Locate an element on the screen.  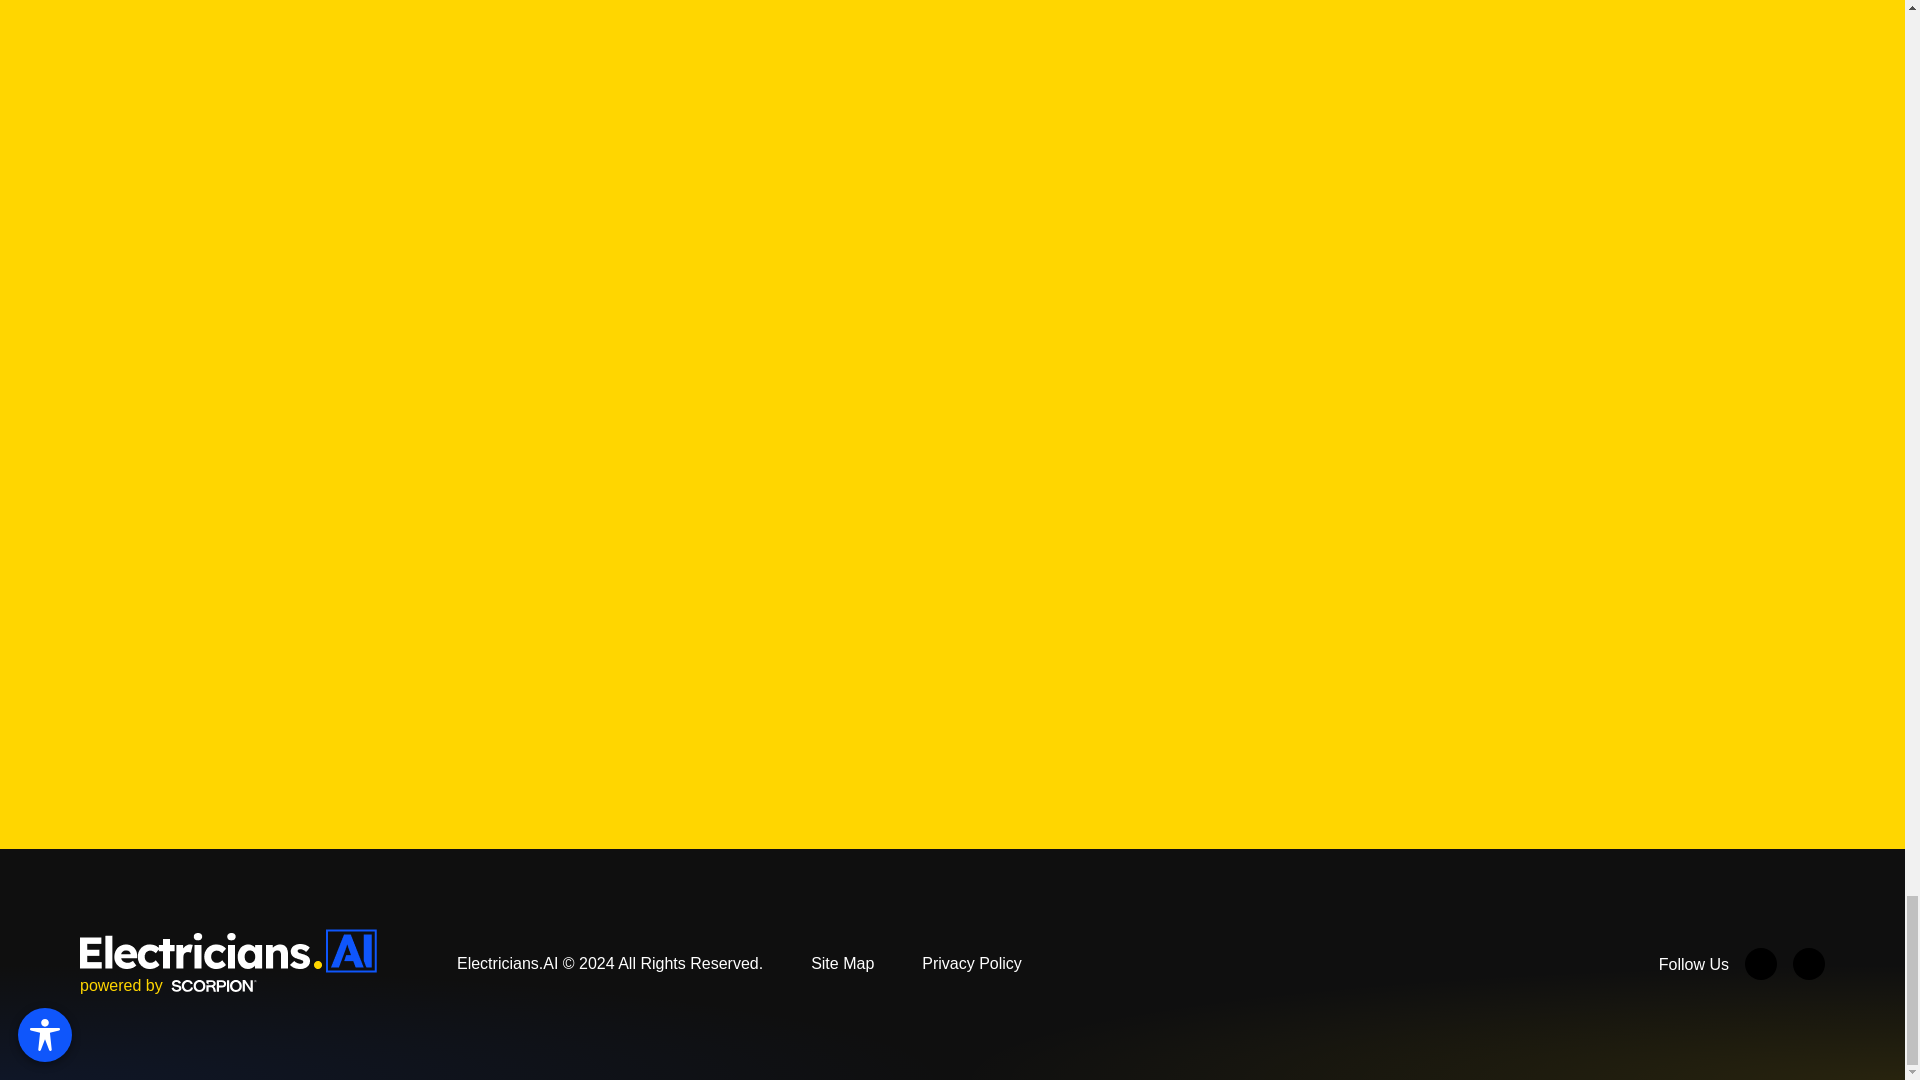
Instagram is located at coordinates (1809, 964).